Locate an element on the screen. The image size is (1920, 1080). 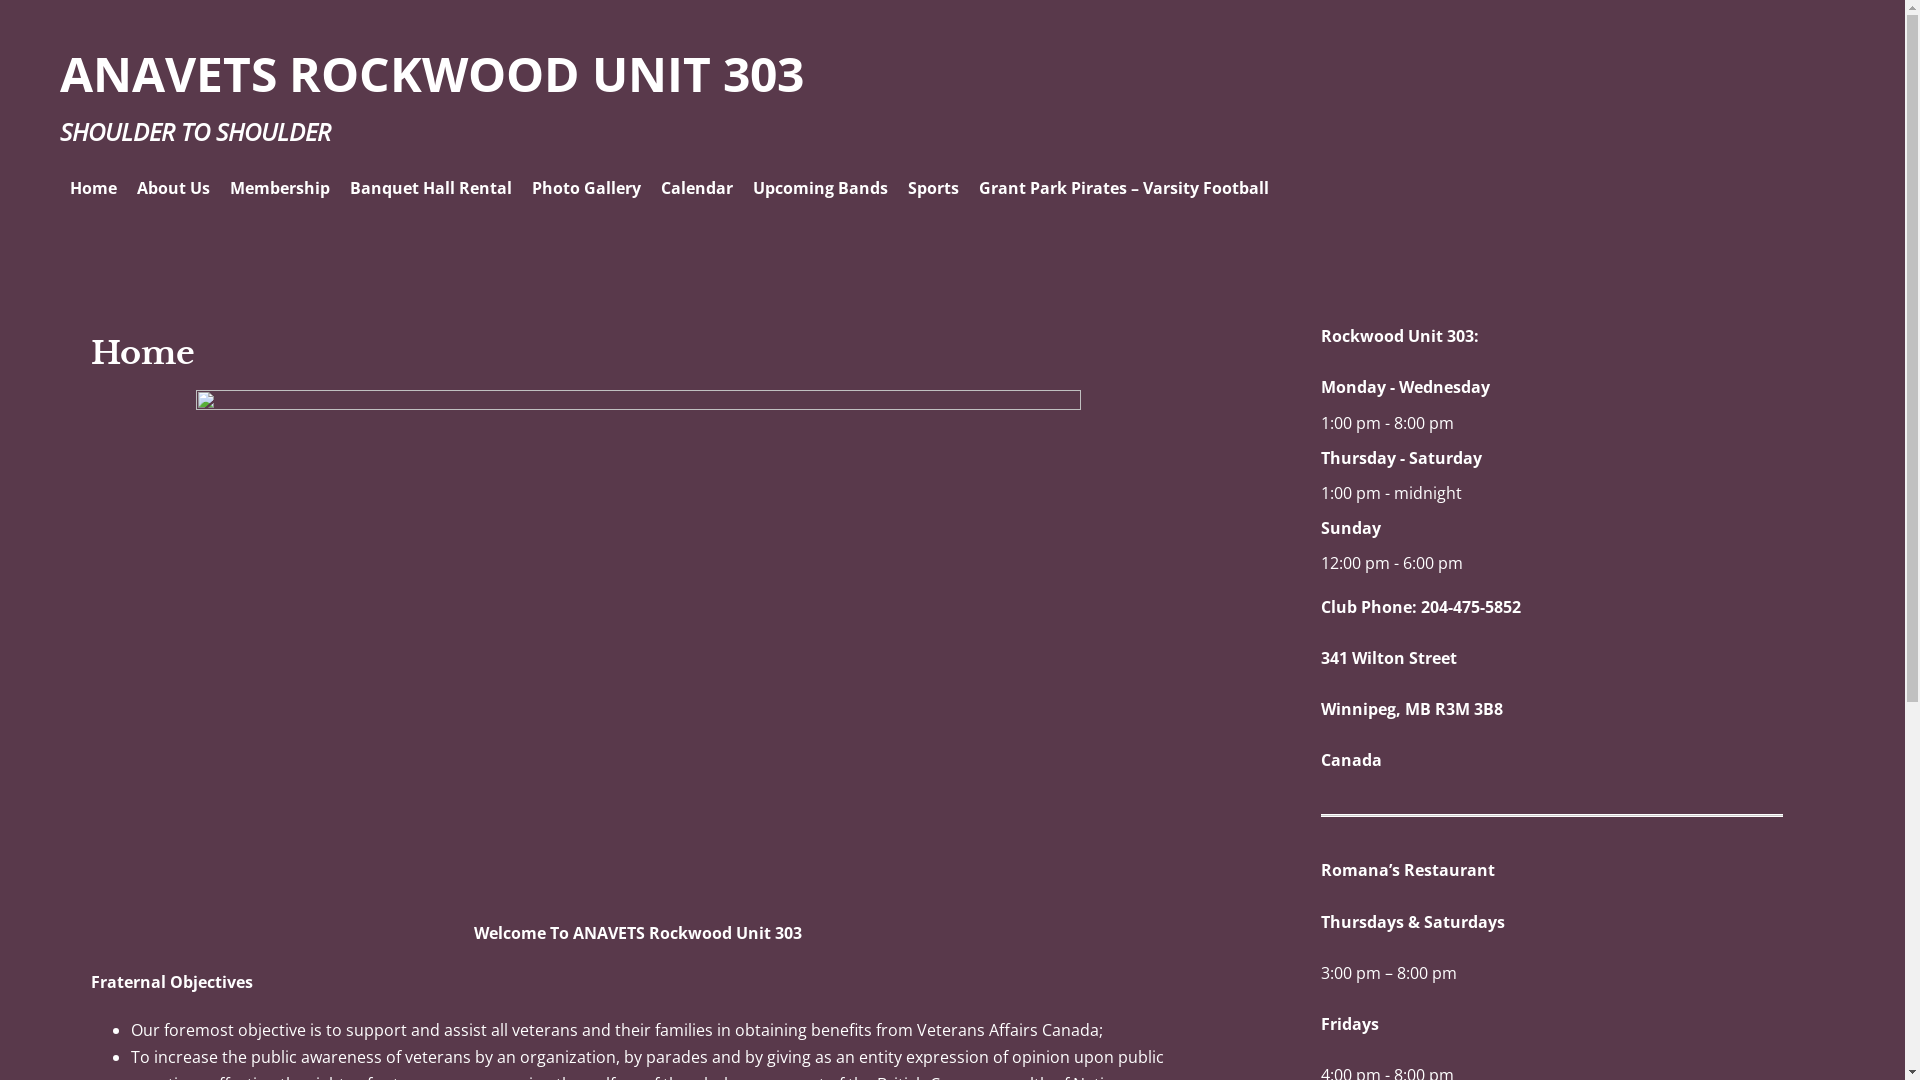
Calendar is located at coordinates (697, 188).